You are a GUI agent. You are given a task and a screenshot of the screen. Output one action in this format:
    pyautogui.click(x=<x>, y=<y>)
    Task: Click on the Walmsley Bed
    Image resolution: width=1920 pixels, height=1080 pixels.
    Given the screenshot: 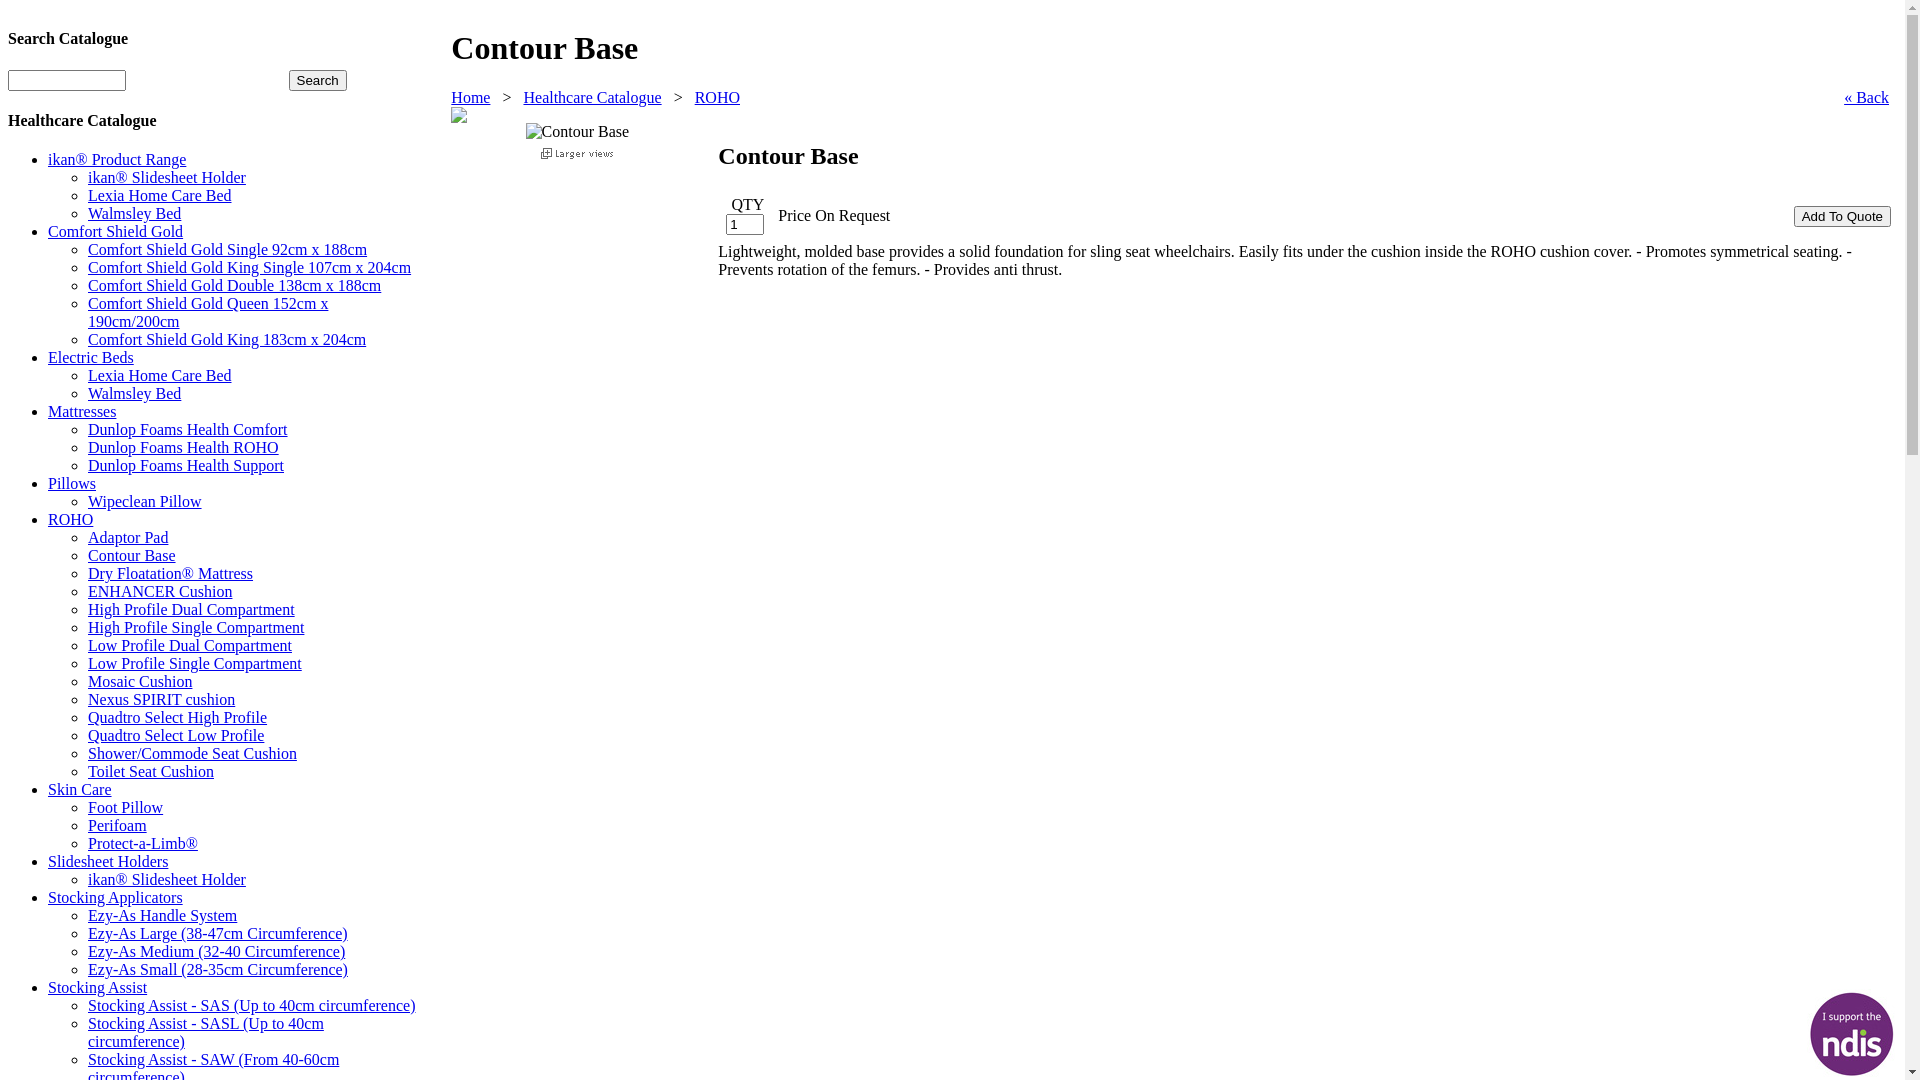 What is the action you would take?
    pyautogui.click(x=134, y=393)
    